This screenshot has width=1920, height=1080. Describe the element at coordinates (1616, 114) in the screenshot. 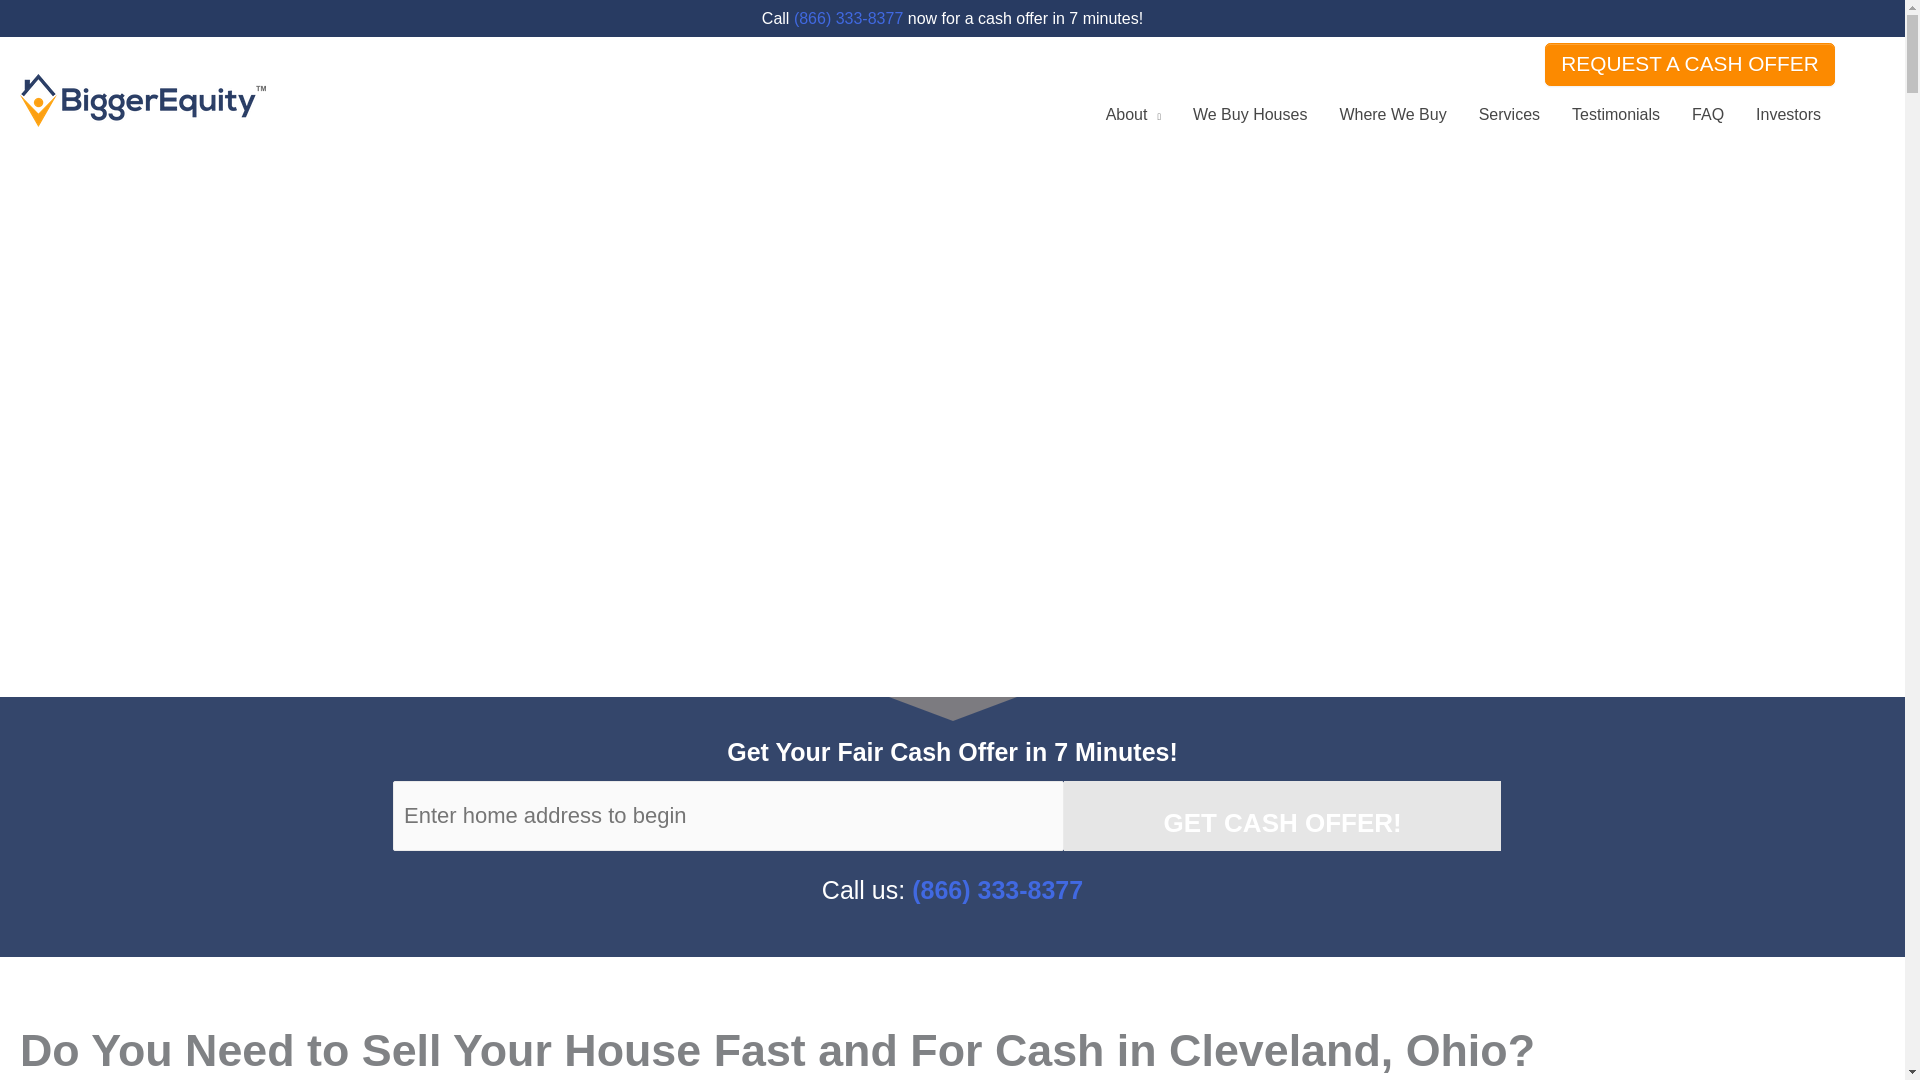

I see `Testimonials` at that location.